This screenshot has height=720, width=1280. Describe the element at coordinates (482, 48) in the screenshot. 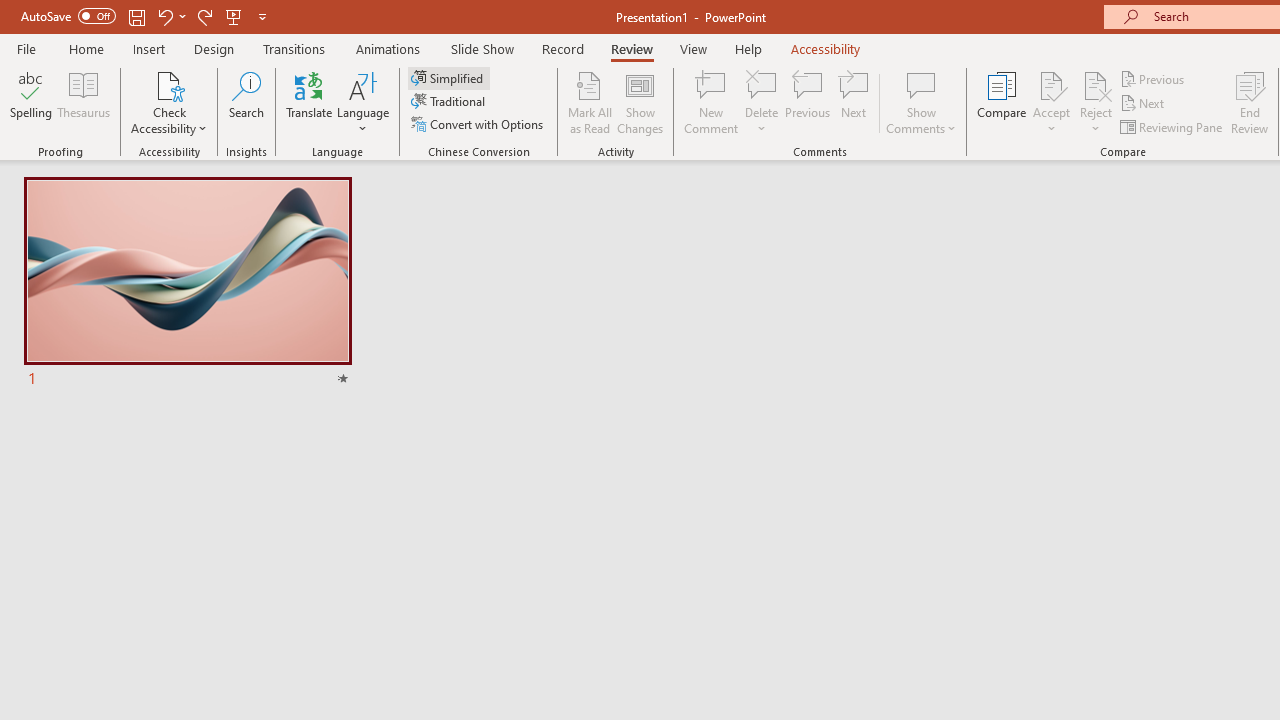

I see `Slide Show` at that location.